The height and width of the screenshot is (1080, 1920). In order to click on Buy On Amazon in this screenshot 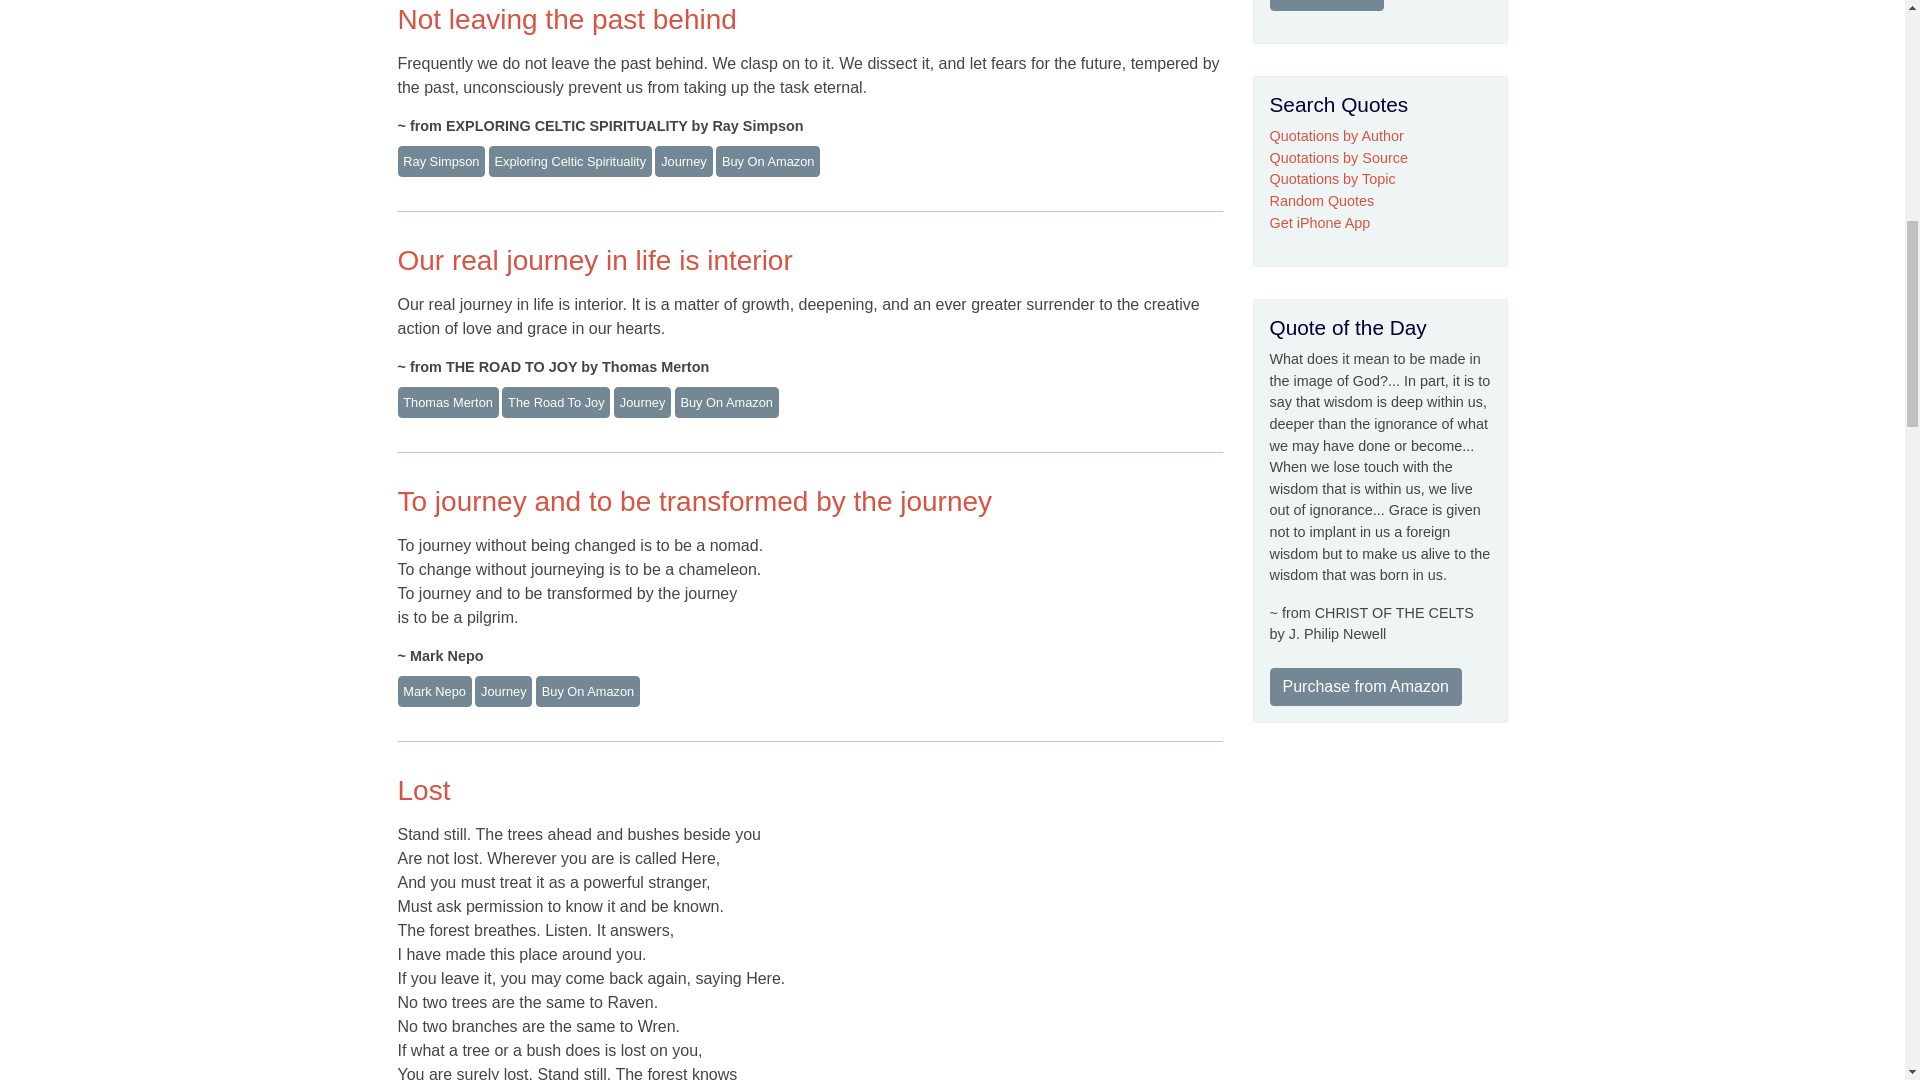, I will do `click(587, 692)`.